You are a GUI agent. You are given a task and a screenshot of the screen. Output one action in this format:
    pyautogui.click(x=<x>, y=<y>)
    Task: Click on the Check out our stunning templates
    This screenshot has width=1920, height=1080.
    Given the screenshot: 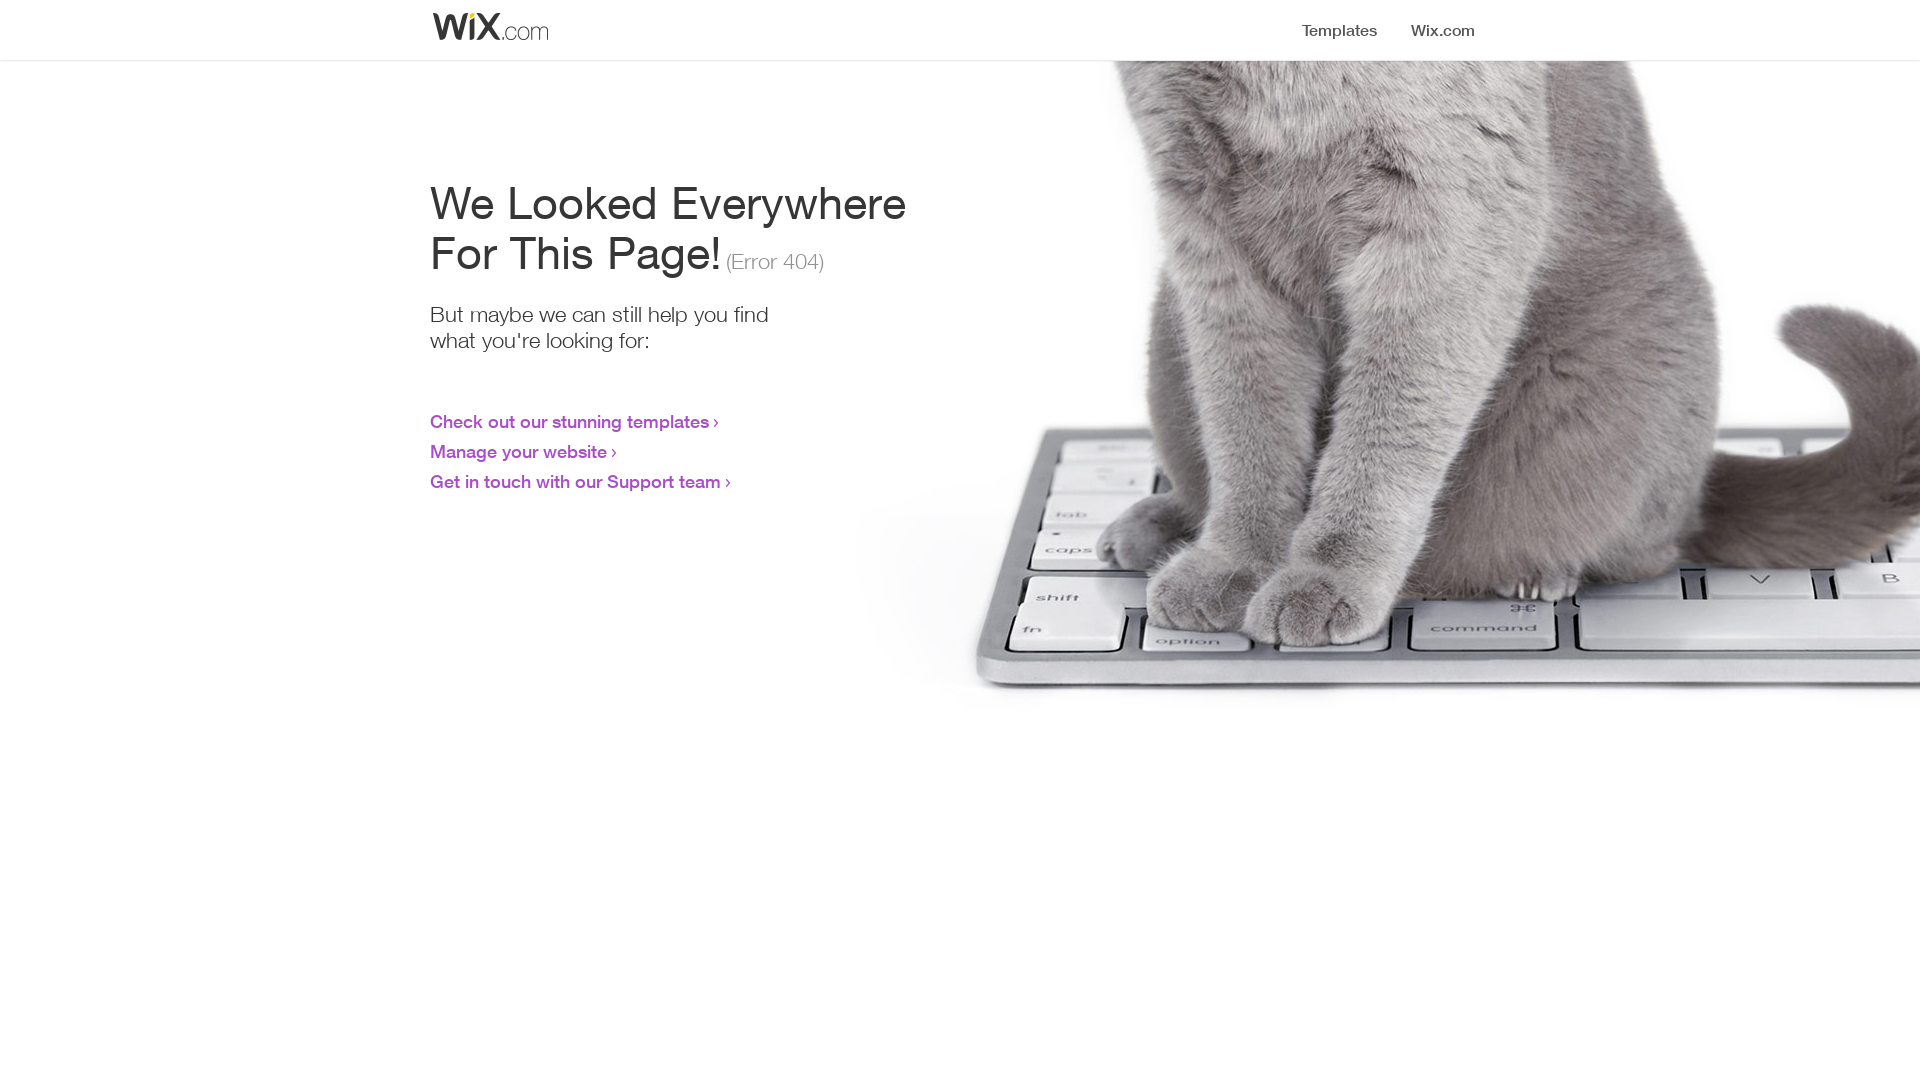 What is the action you would take?
    pyautogui.click(x=570, y=421)
    